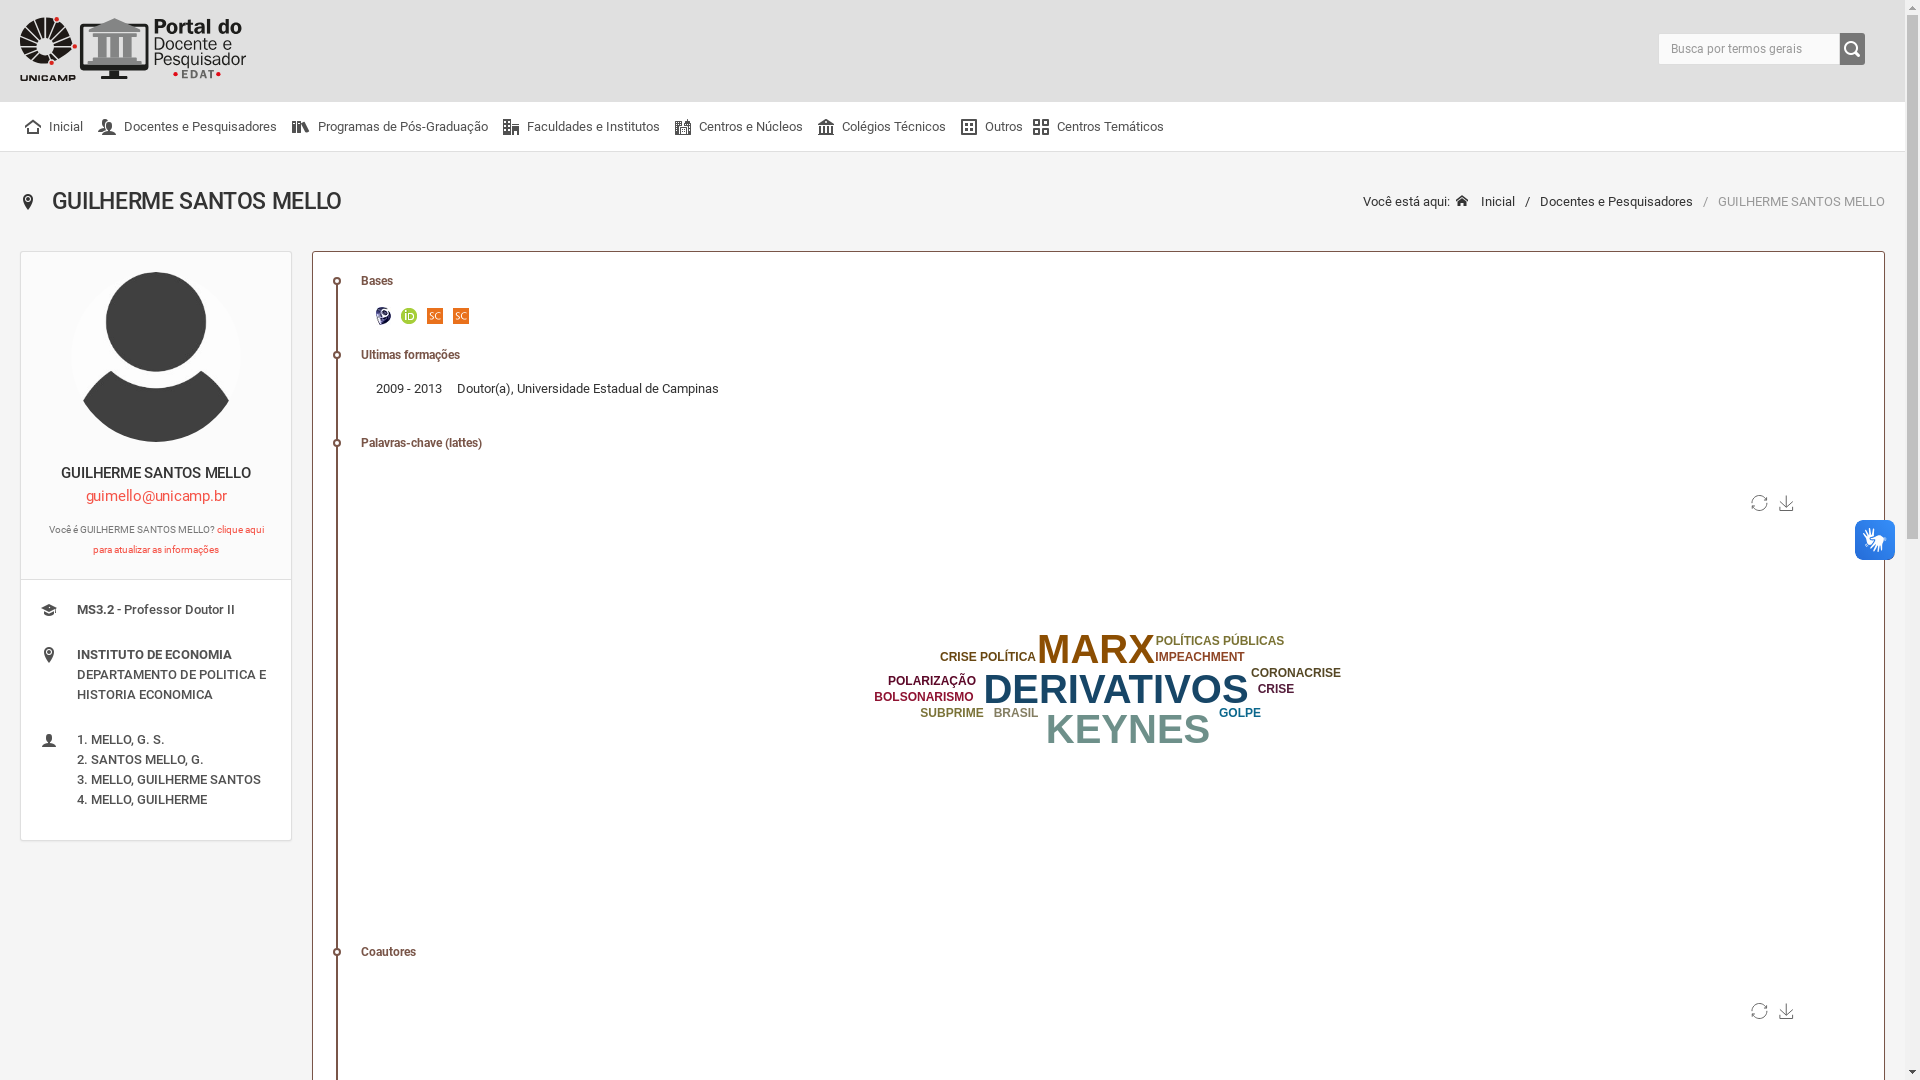  Describe the element at coordinates (992, 127) in the screenshot. I see `Outros` at that location.